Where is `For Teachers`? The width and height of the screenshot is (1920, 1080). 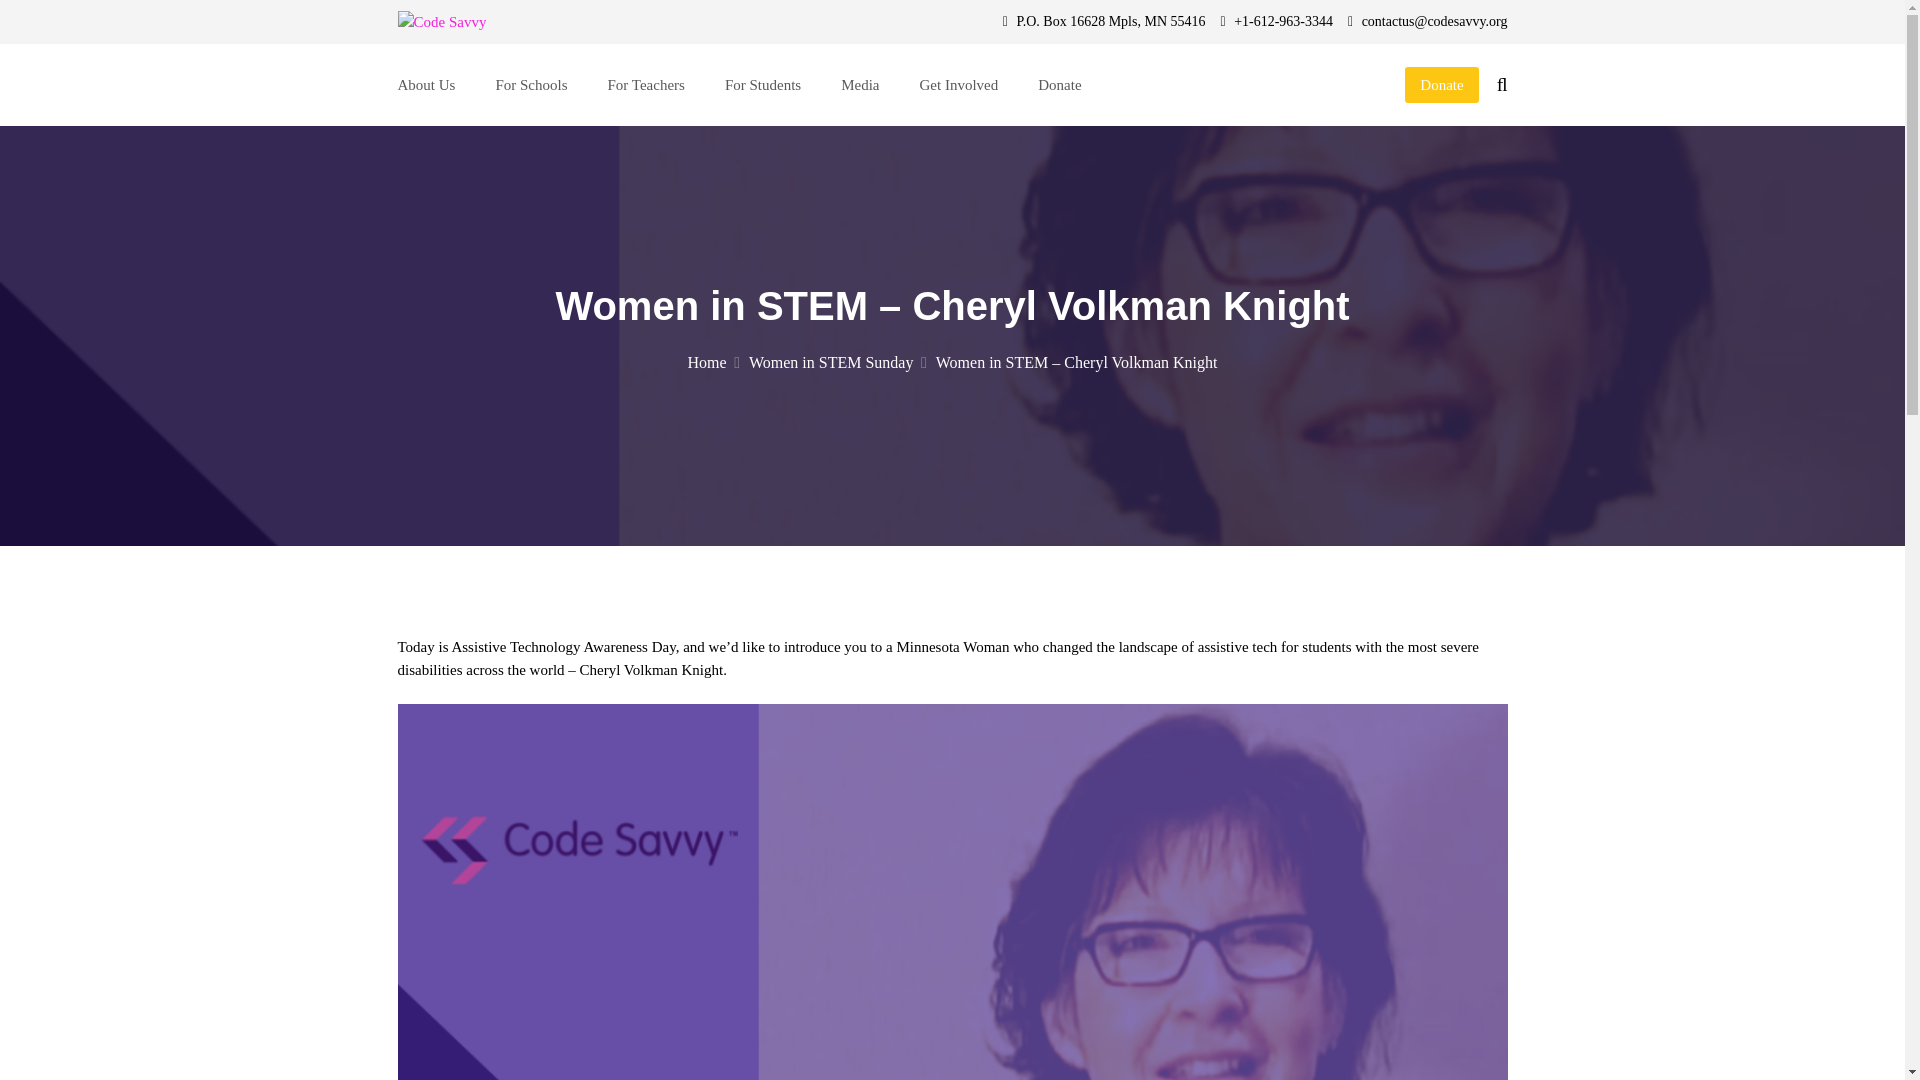 For Teachers is located at coordinates (646, 84).